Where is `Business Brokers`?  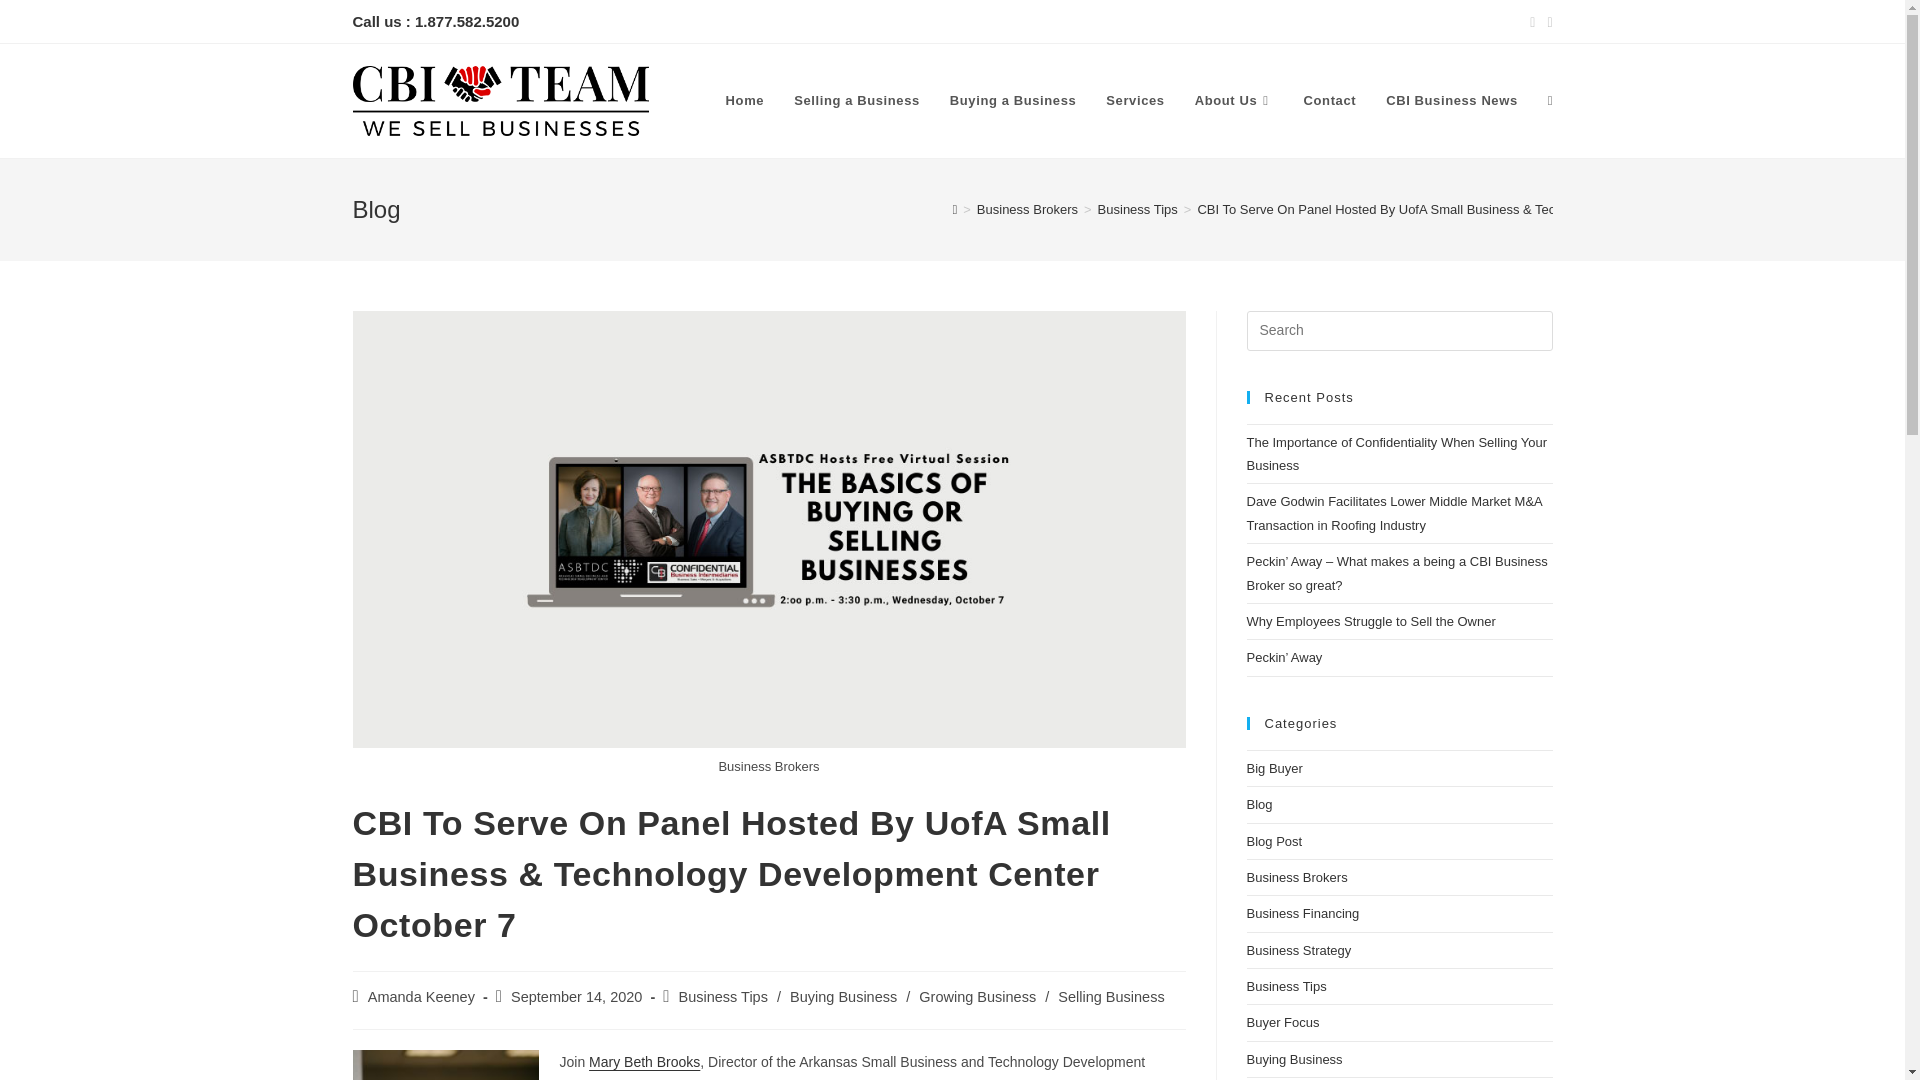
Business Brokers is located at coordinates (1027, 209).